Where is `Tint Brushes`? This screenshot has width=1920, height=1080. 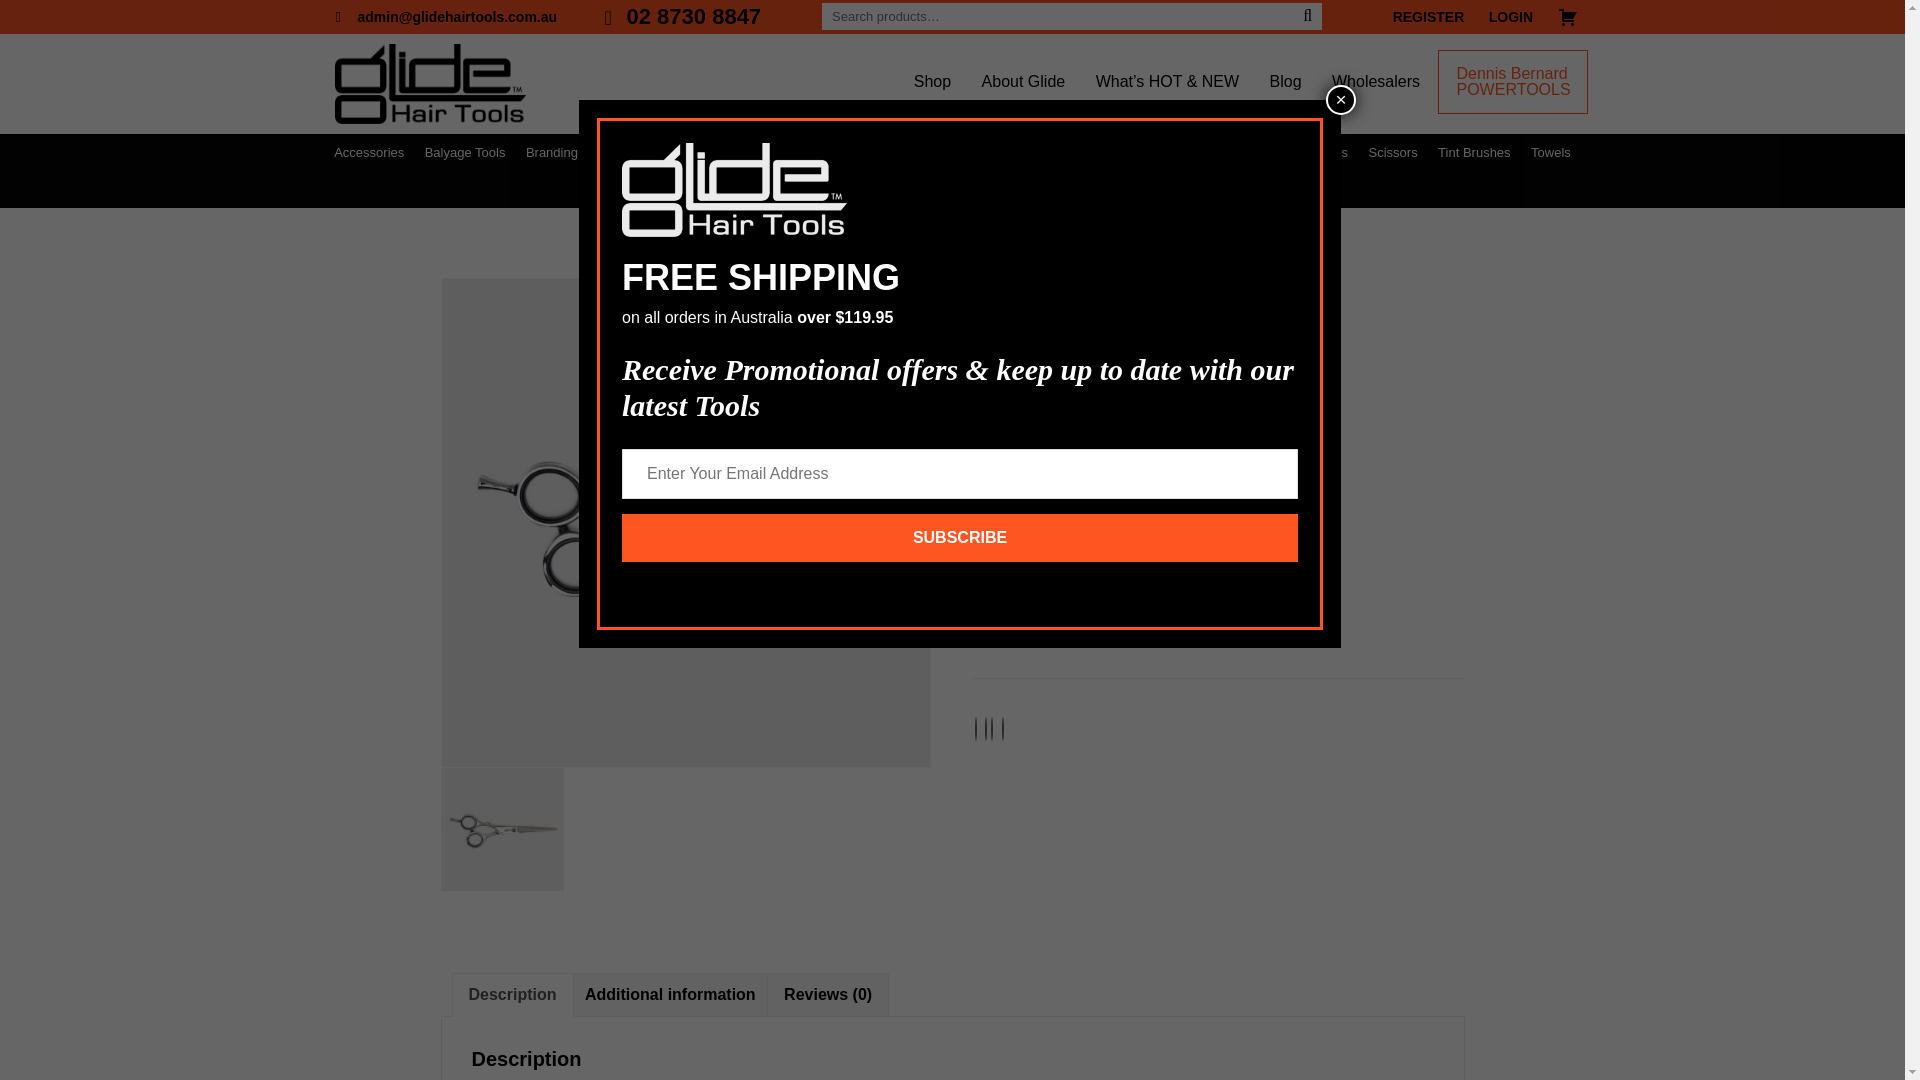 Tint Brushes is located at coordinates (1474, 152).